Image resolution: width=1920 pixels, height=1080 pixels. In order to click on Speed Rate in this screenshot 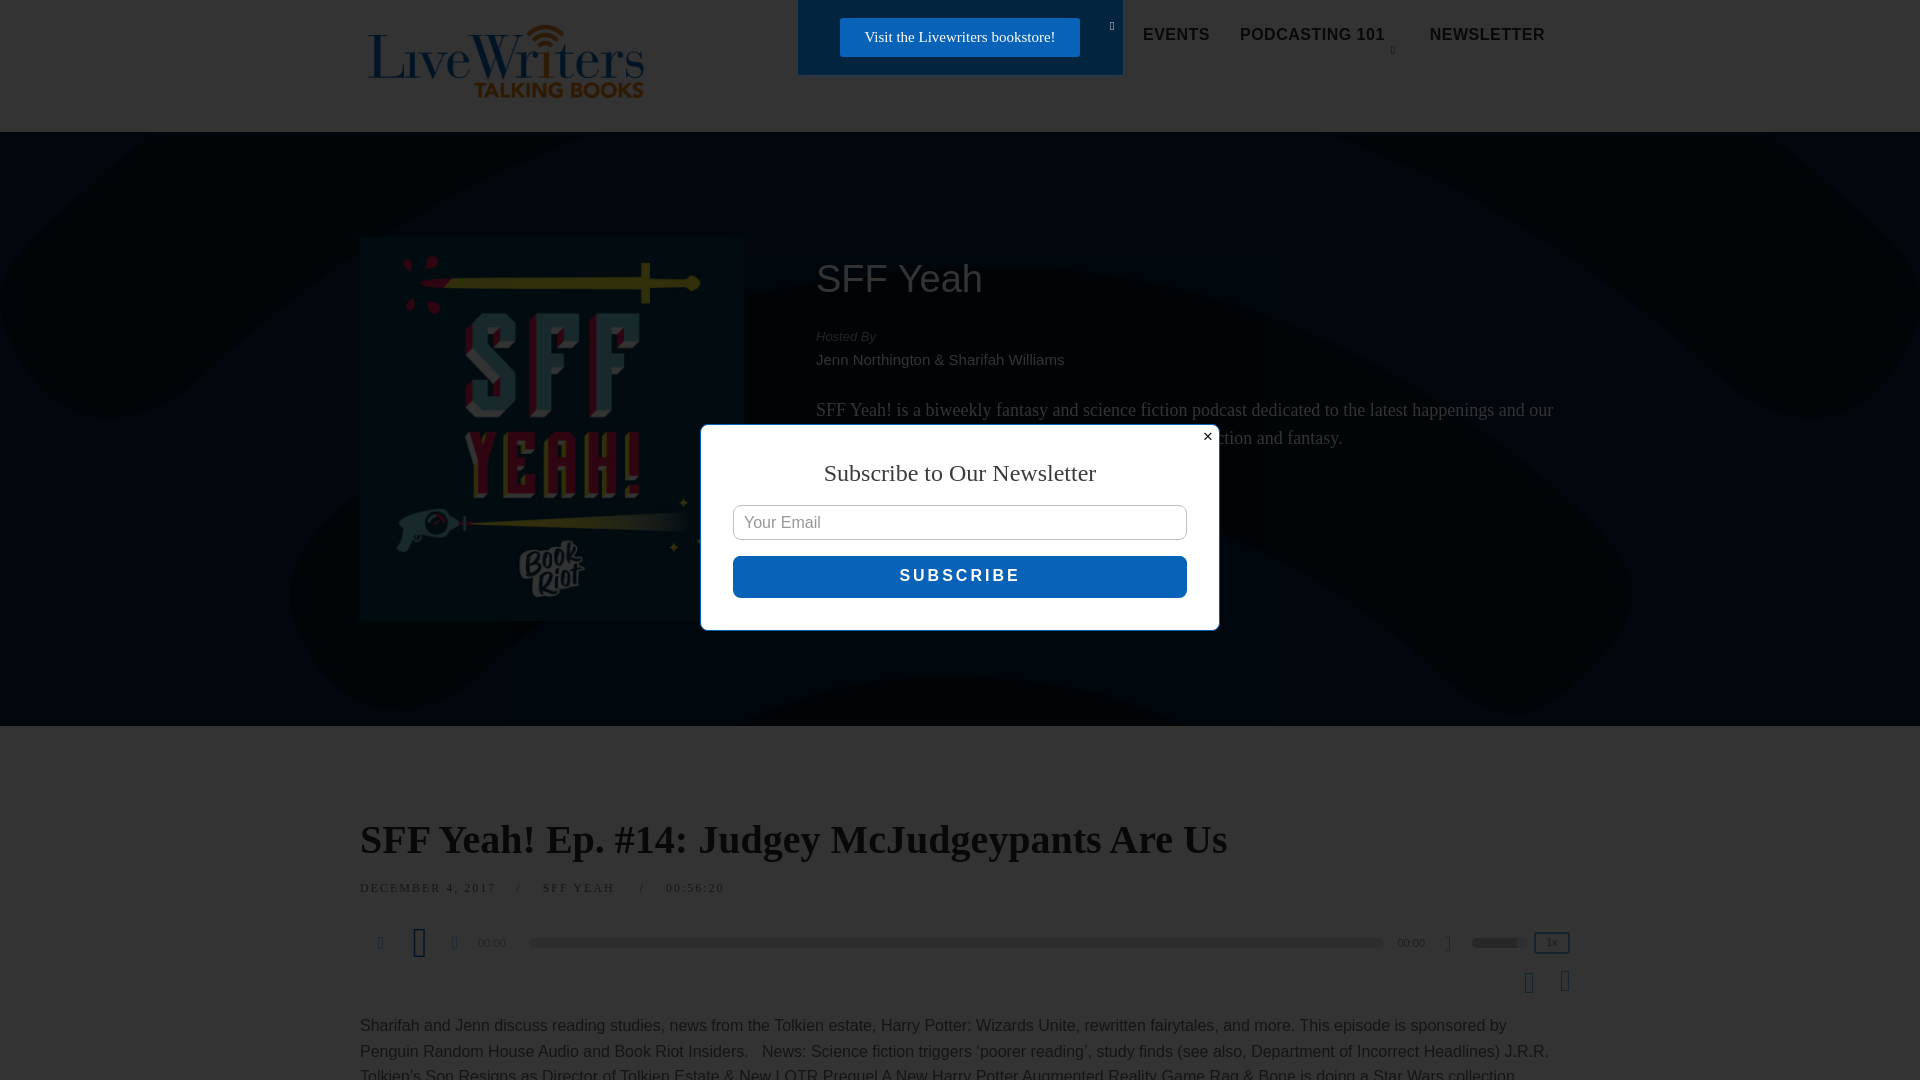, I will do `click(1552, 942)`.